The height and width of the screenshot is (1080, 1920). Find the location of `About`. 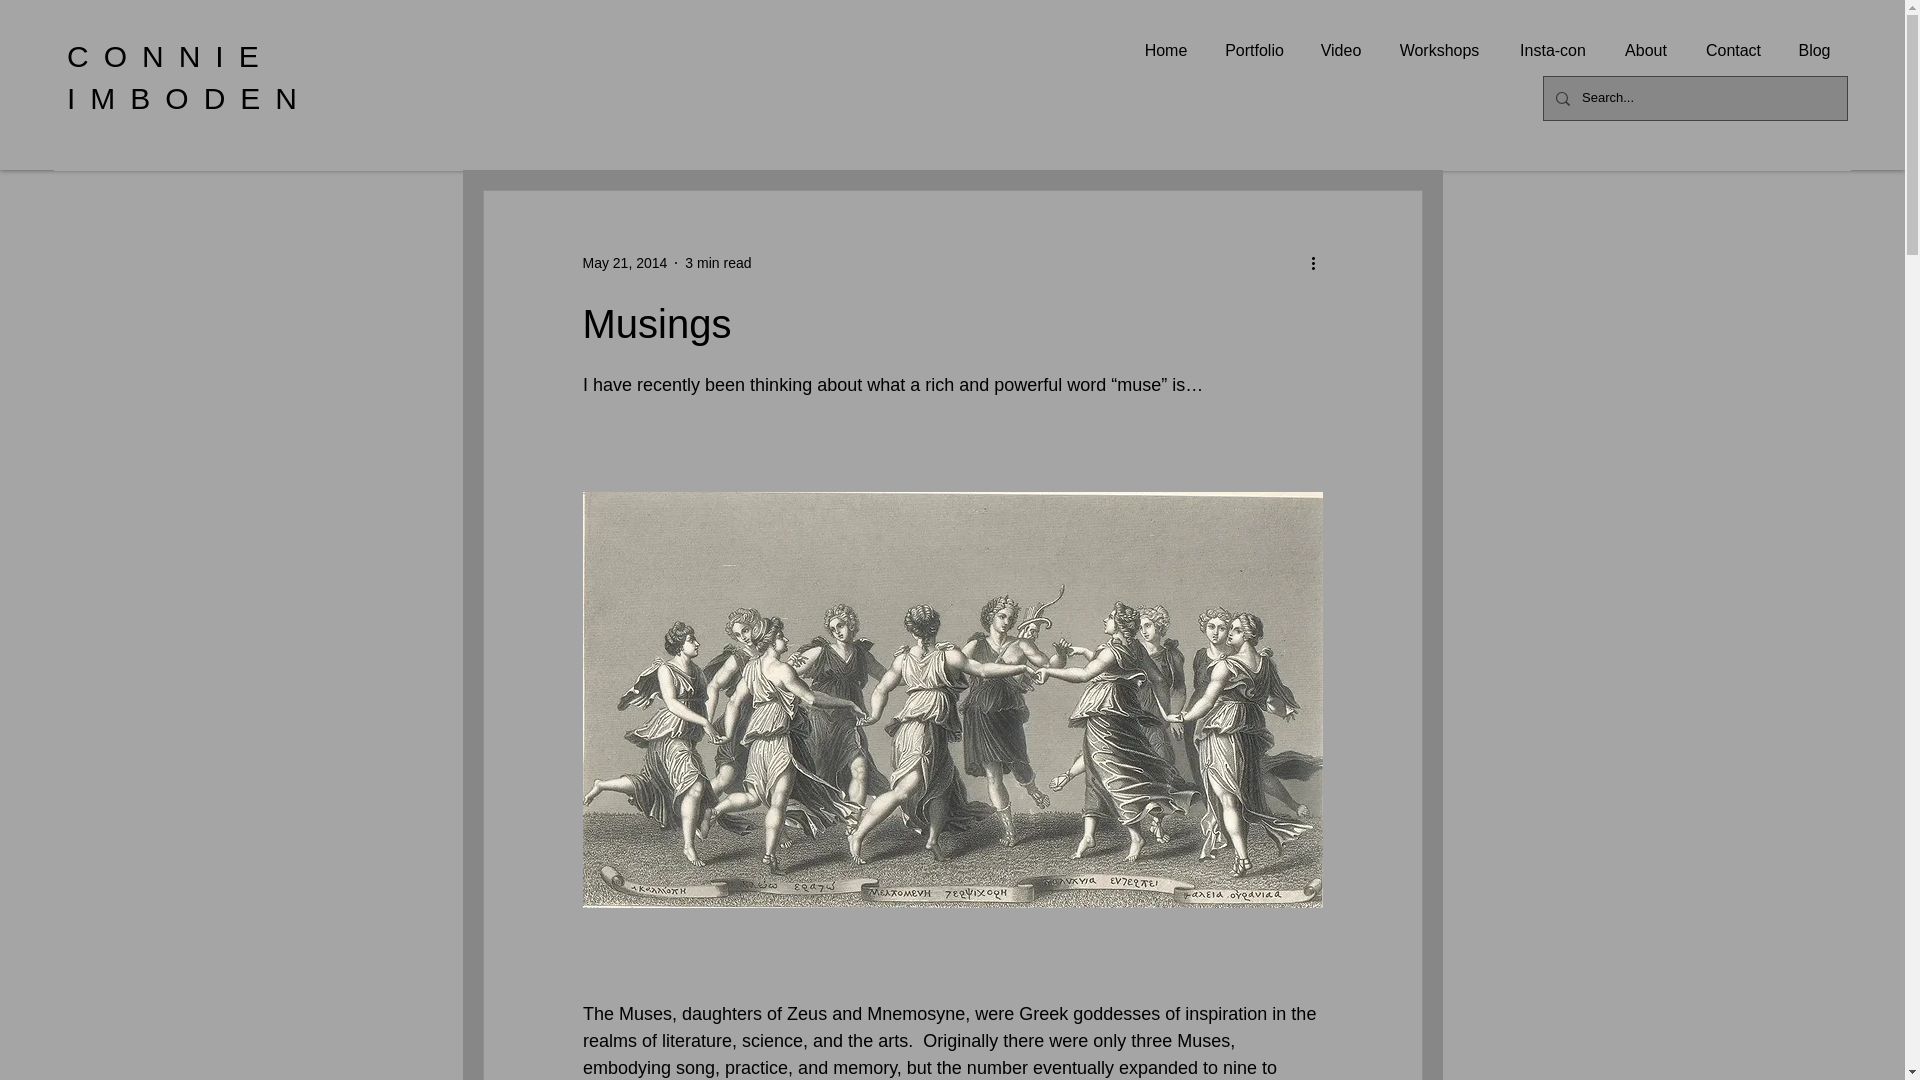

About is located at coordinates (1645, 50).